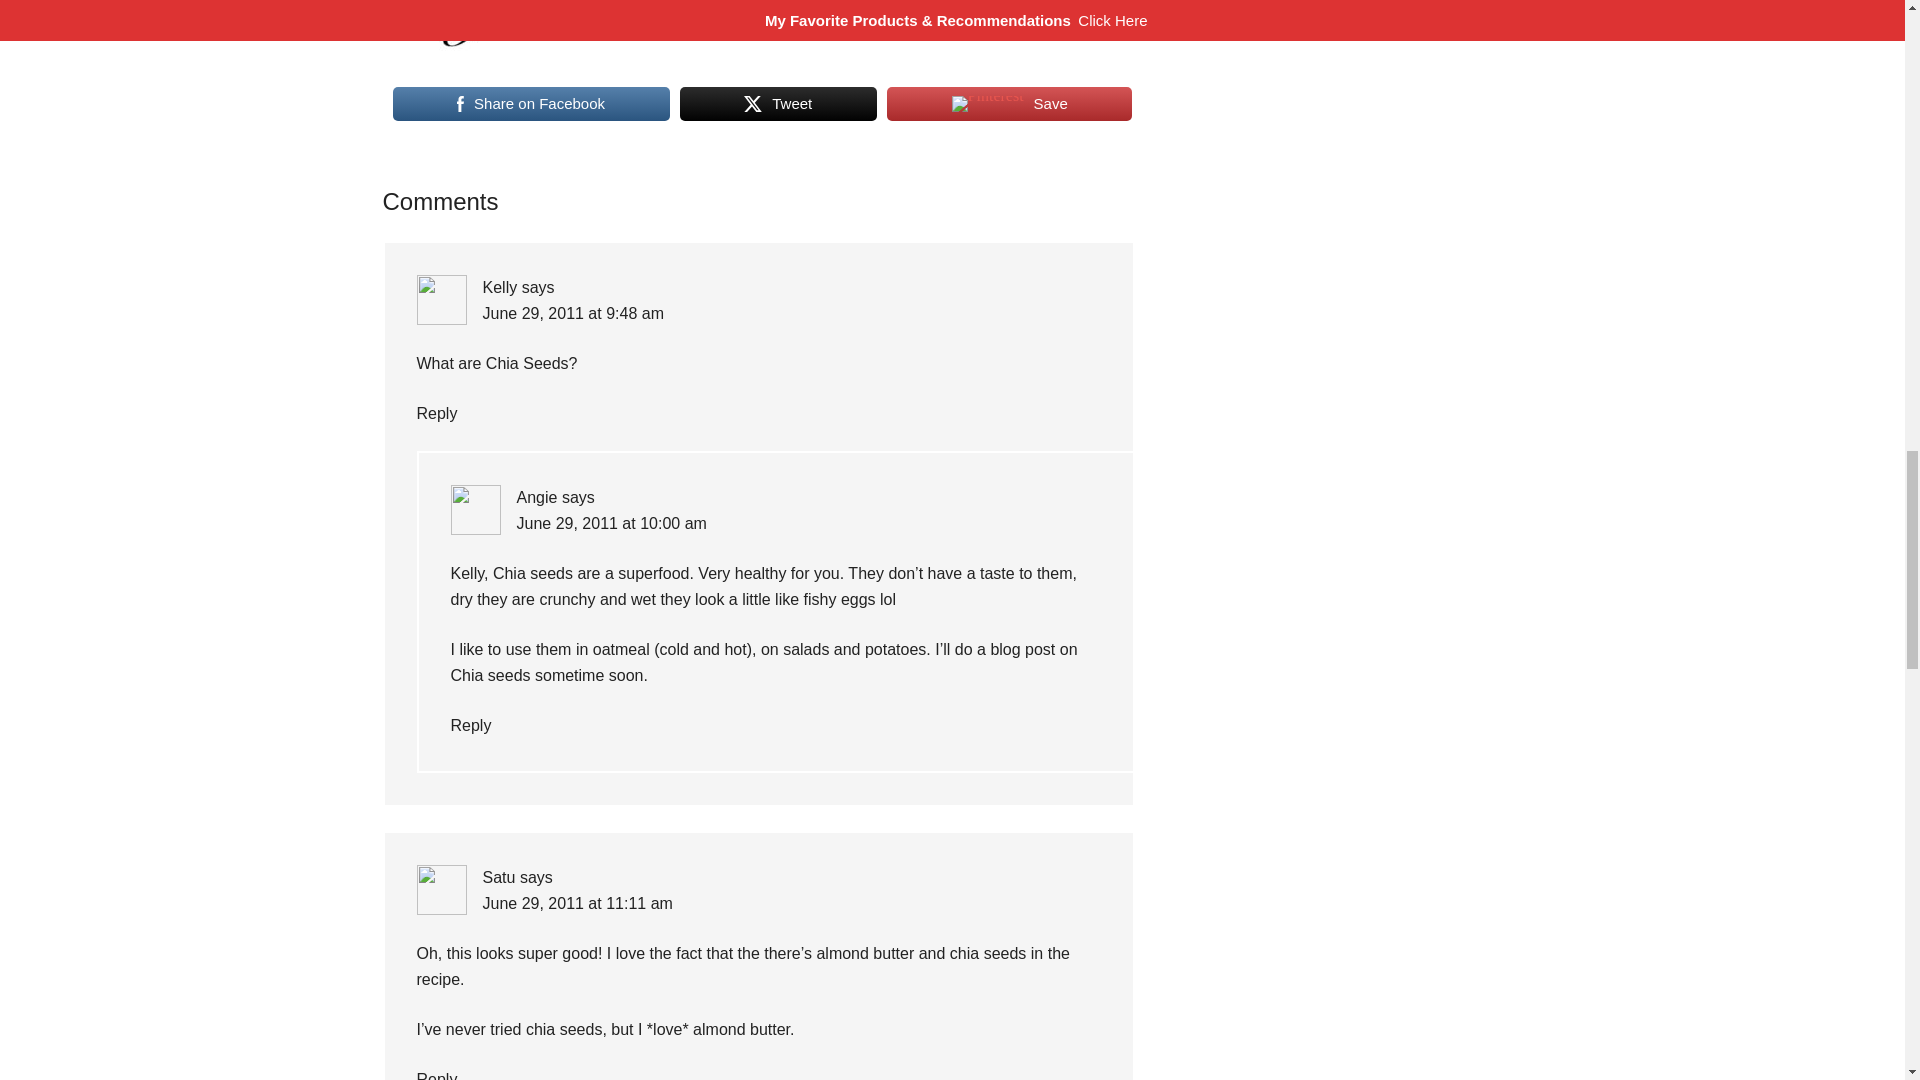 Image resolution: width=1920 pixels, height=1080 pixels. I want to click on June 29, 2011 at 11:11 am, so click(576, 903).